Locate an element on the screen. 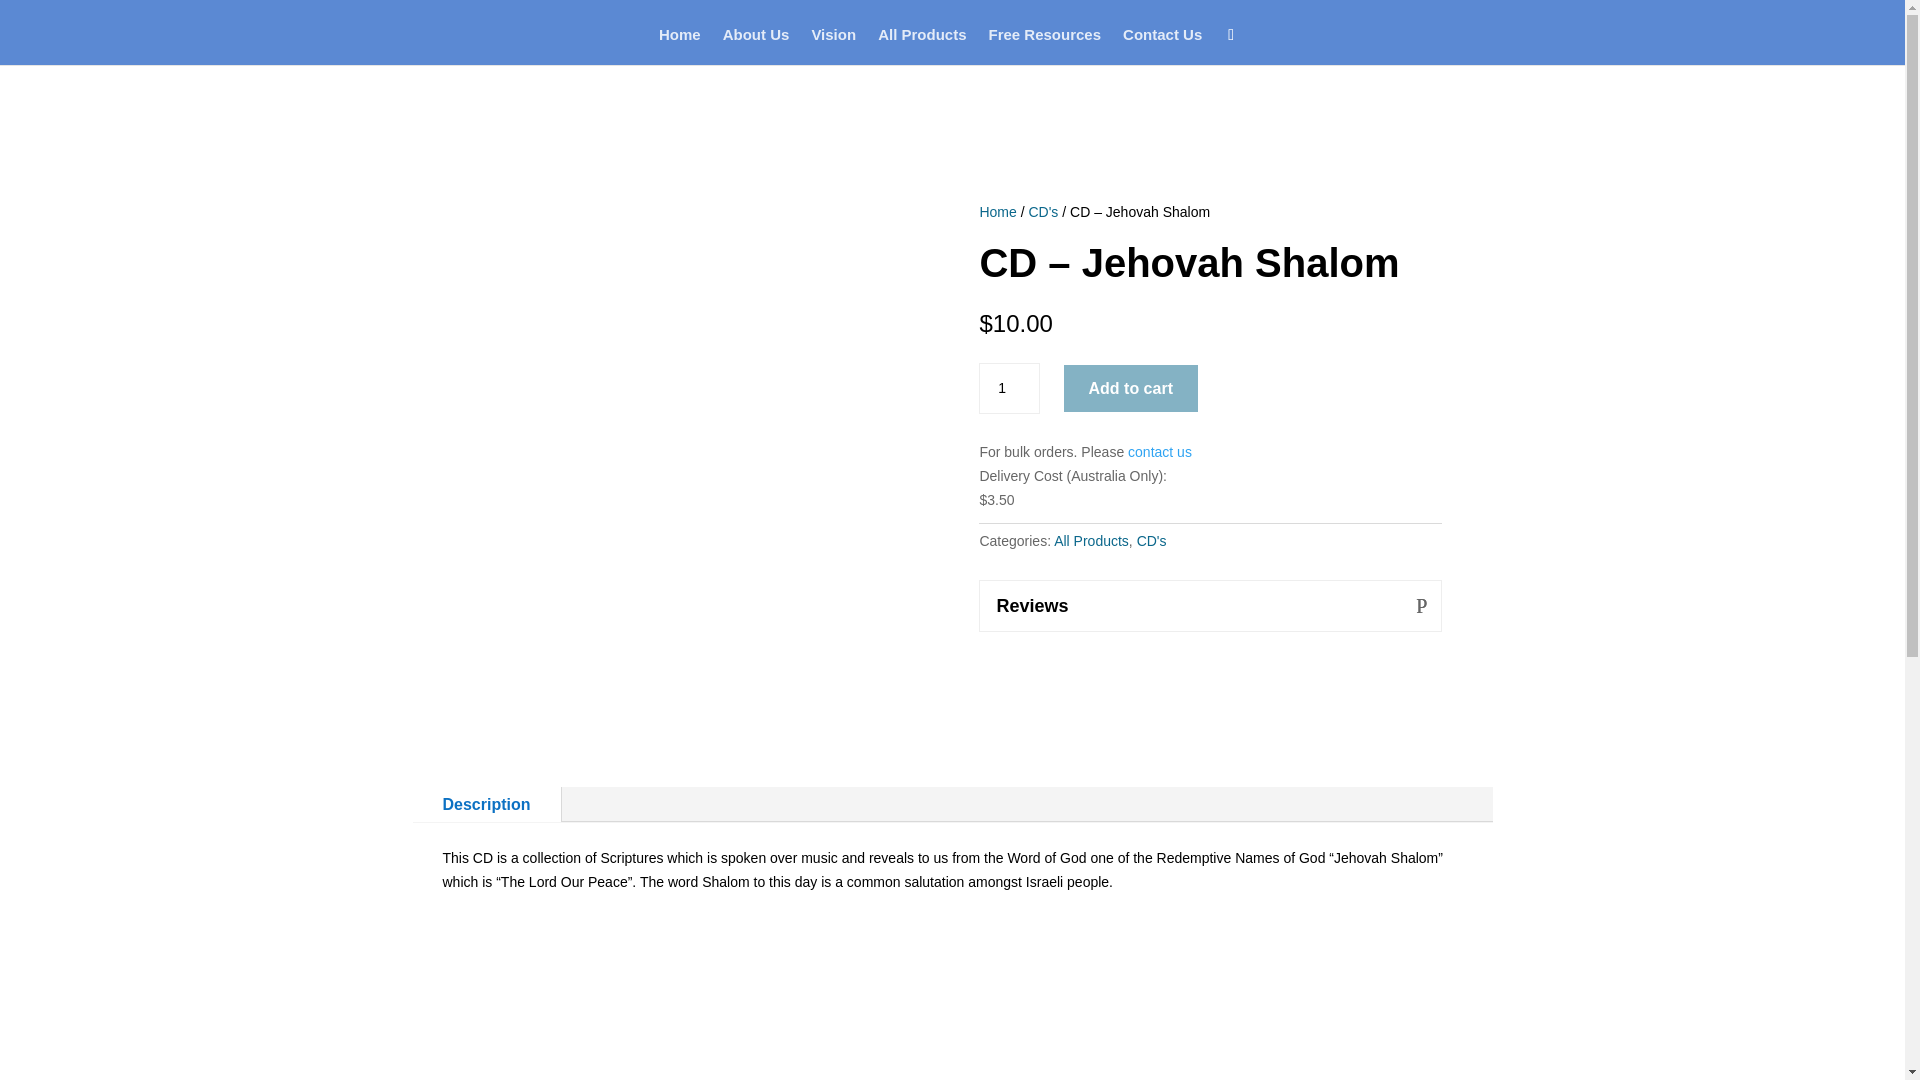  contact us is located at coordinates (1160, 452).